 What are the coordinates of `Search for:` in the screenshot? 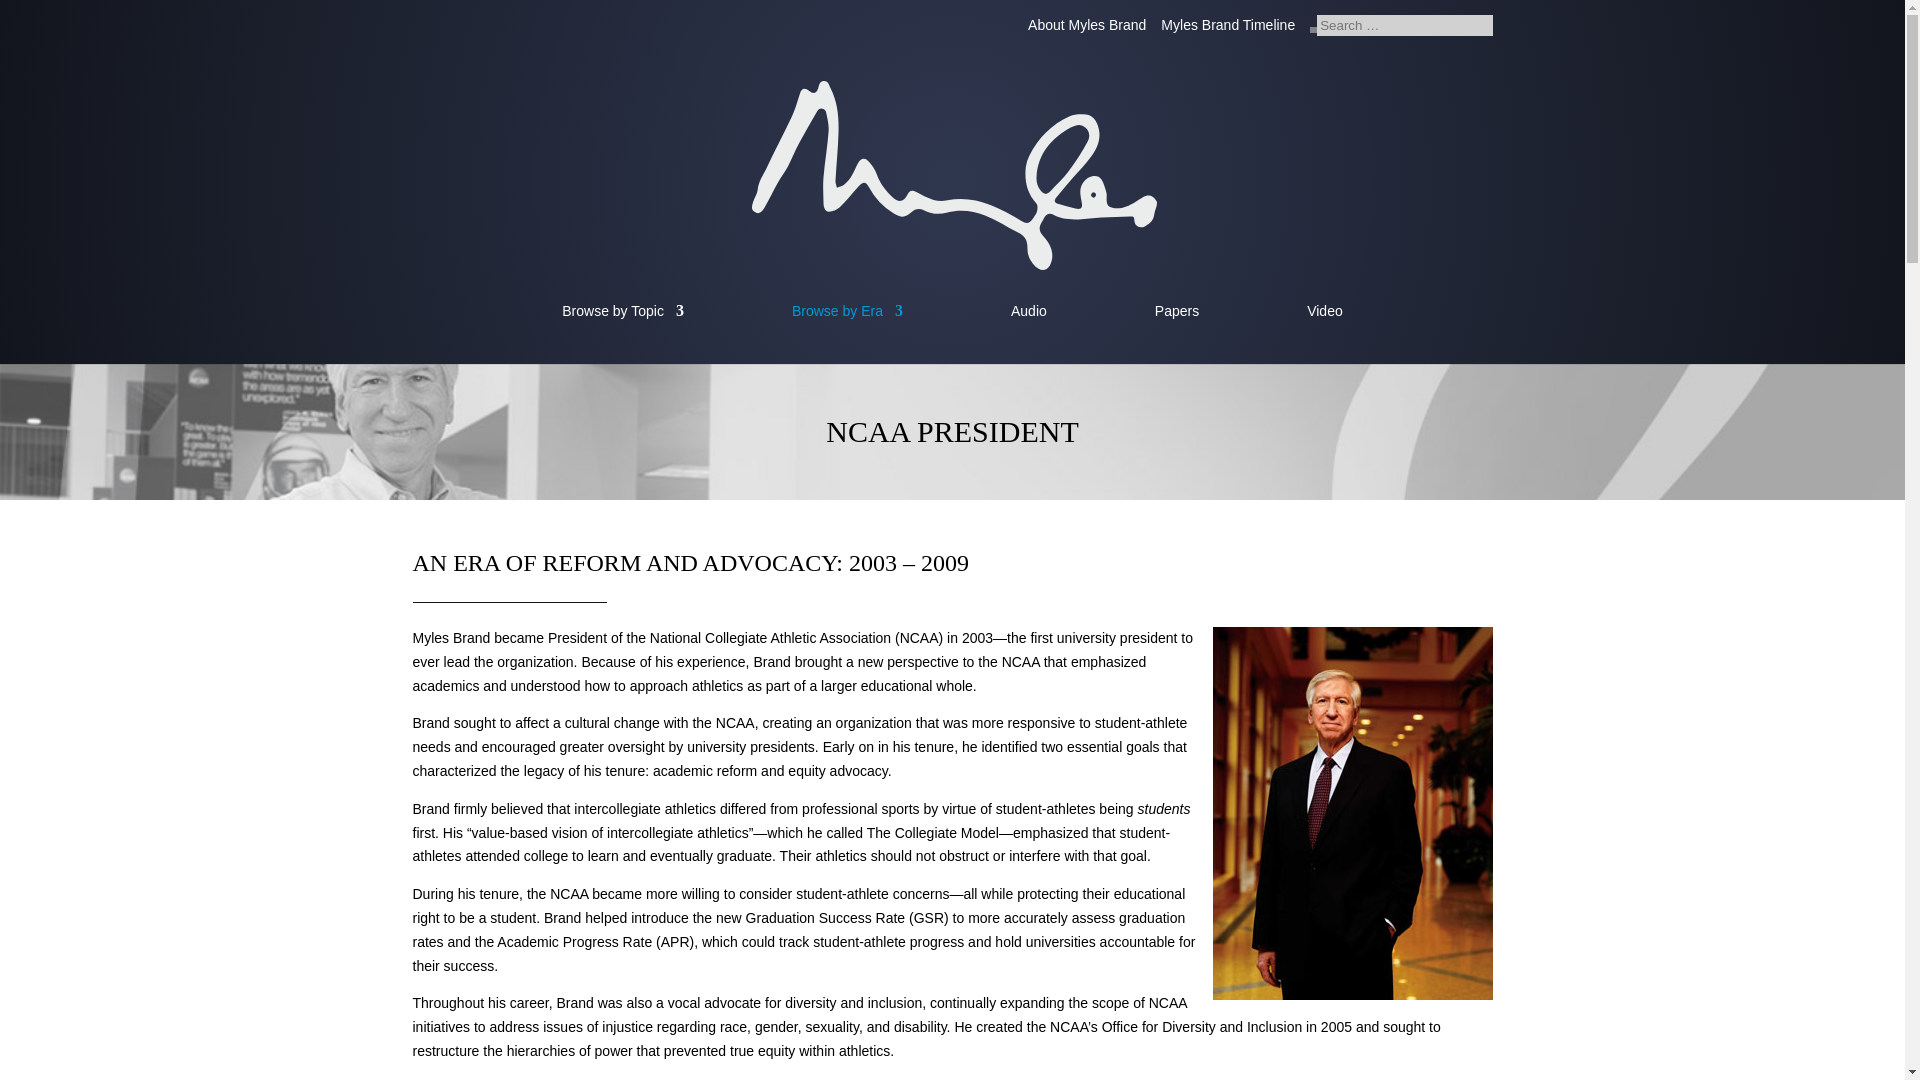 It's located at (1405, 26).